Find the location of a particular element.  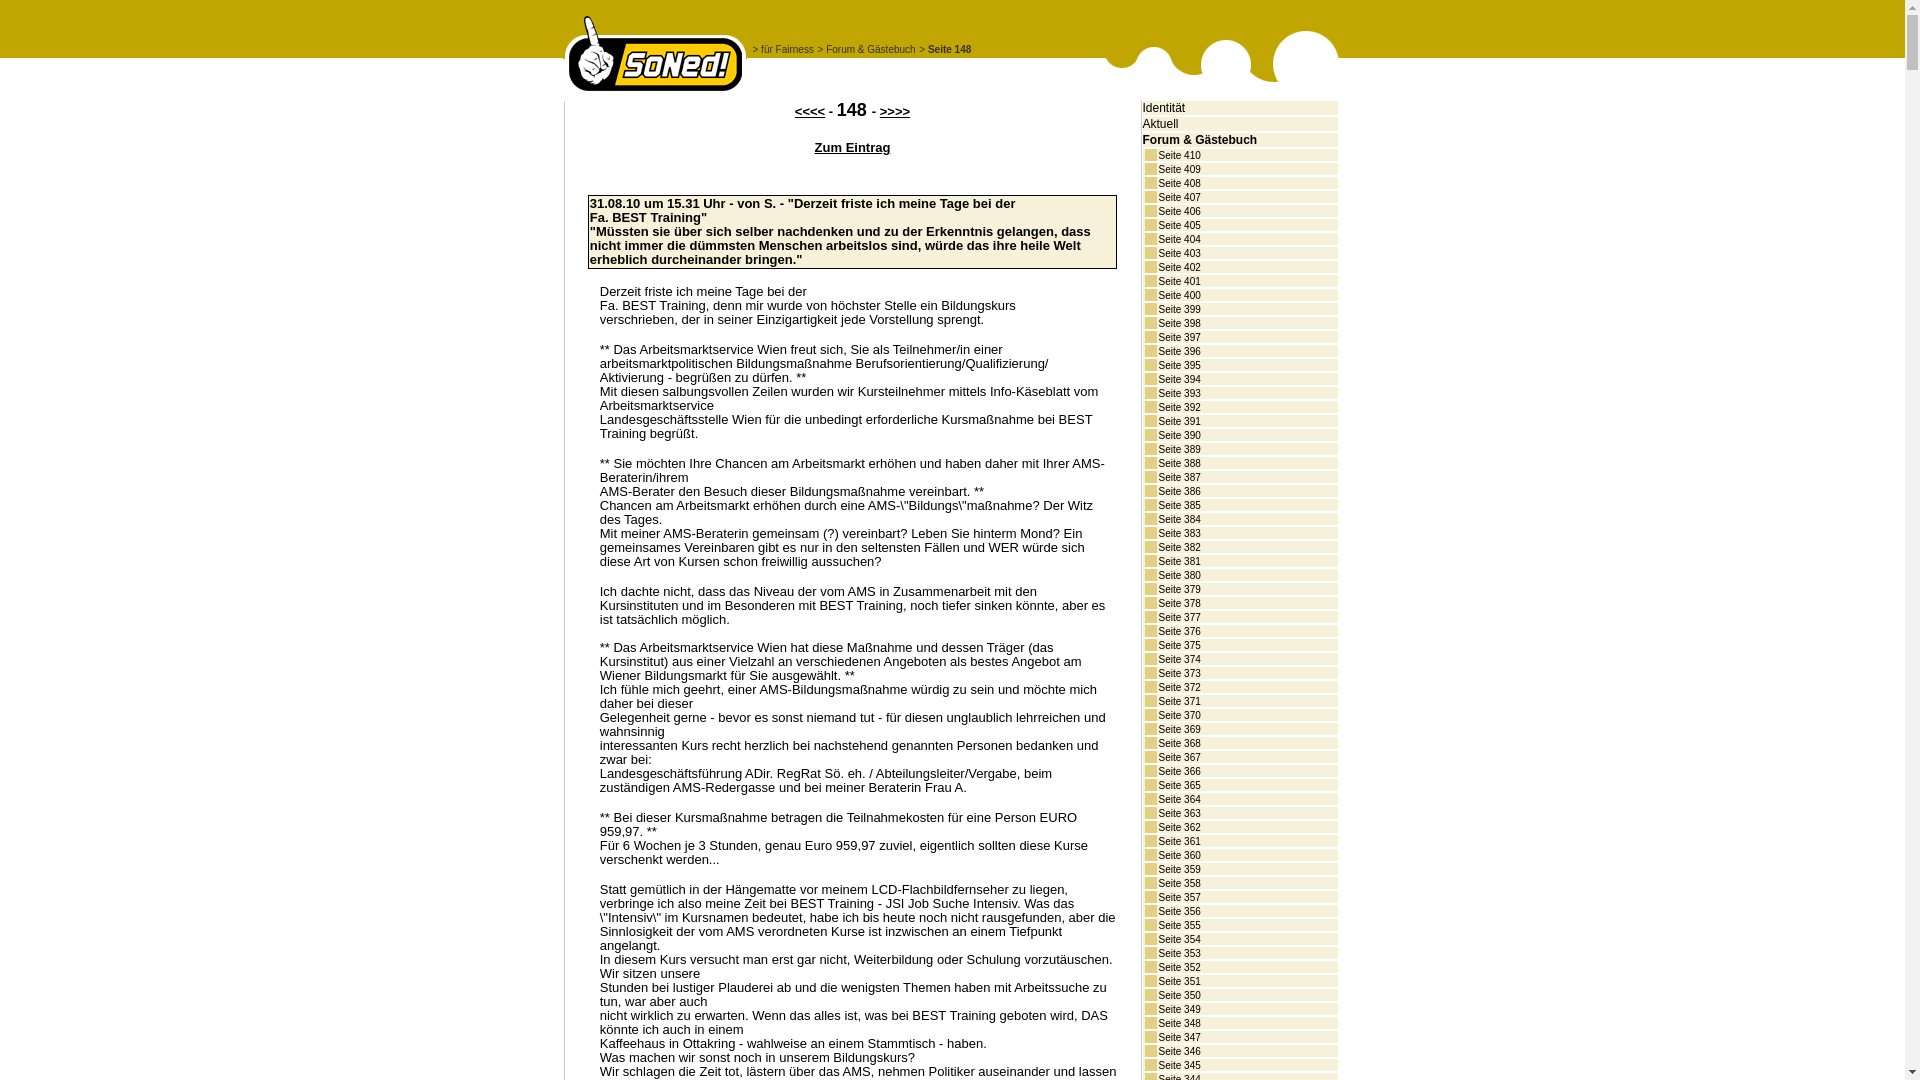

Seite 358 is located at coordinates (1178, 884).